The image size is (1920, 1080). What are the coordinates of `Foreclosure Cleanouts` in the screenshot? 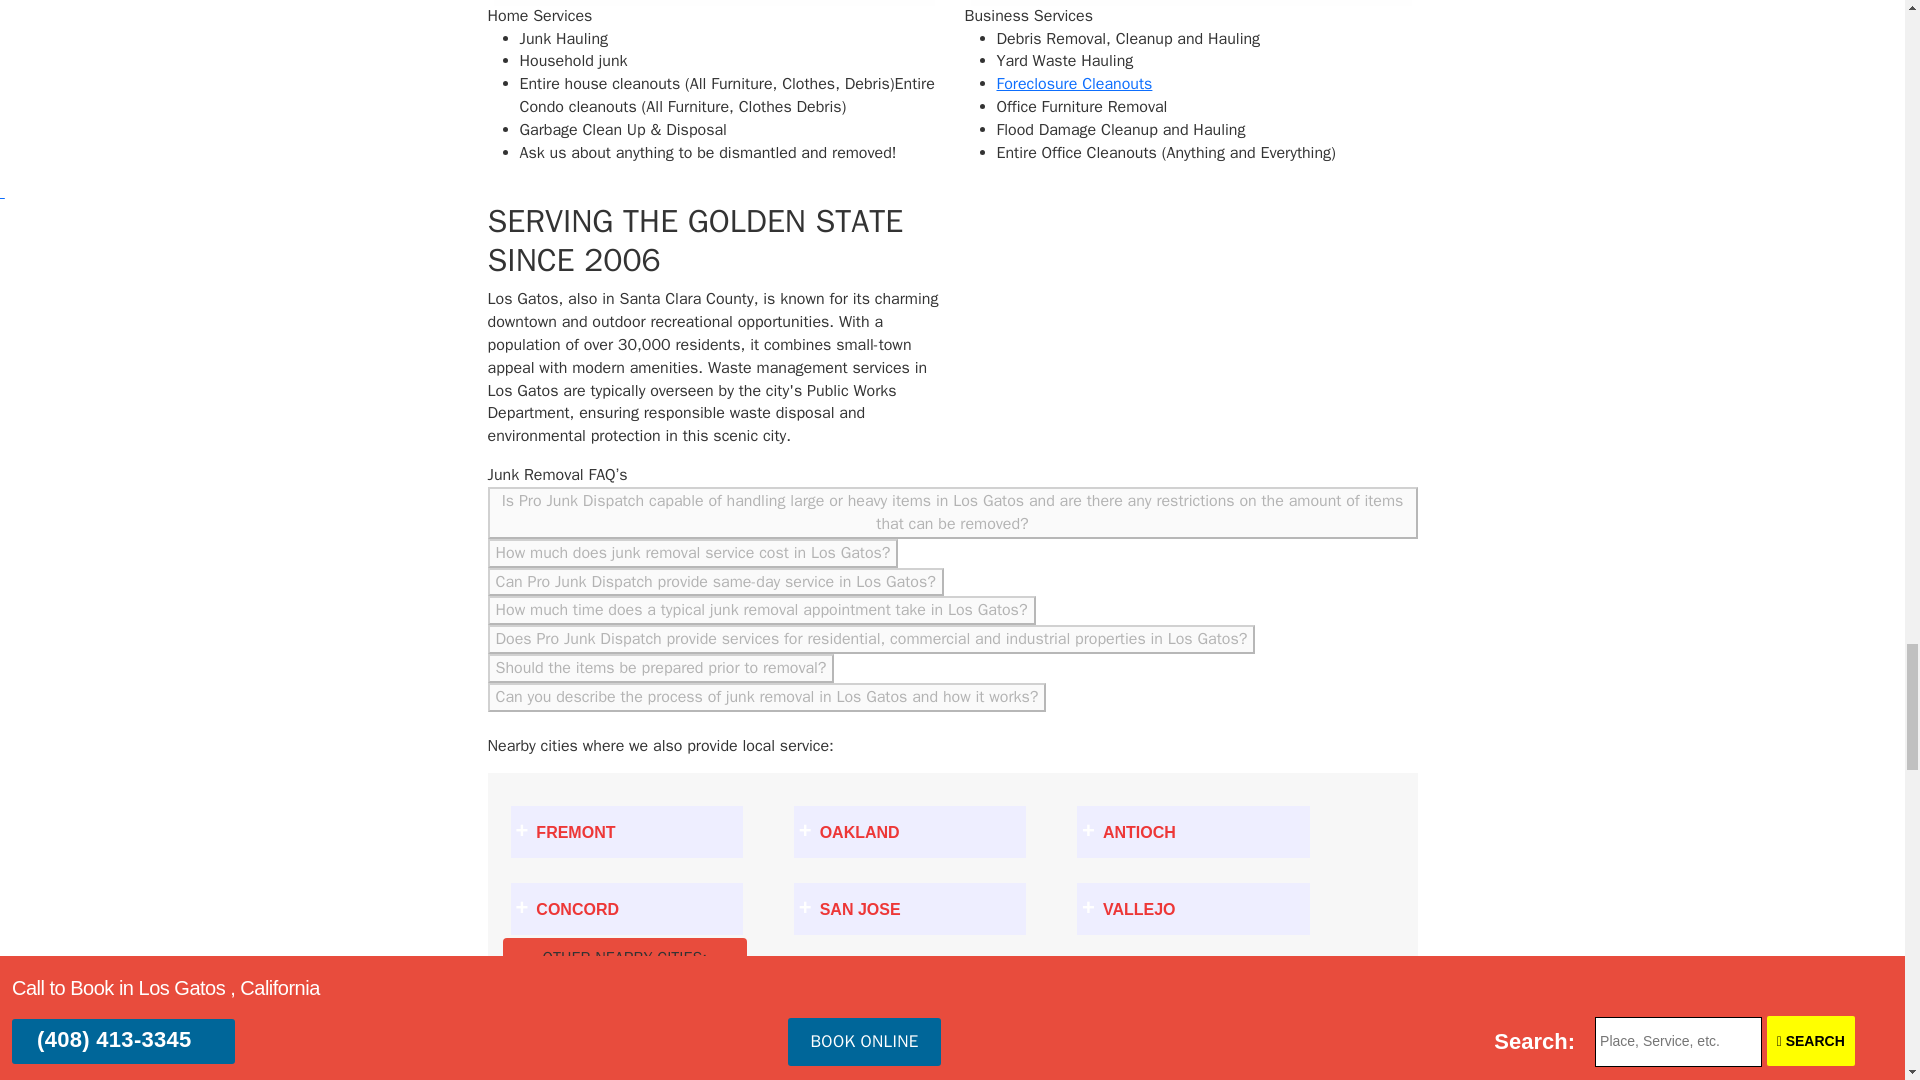 It's located at (1074, 84).